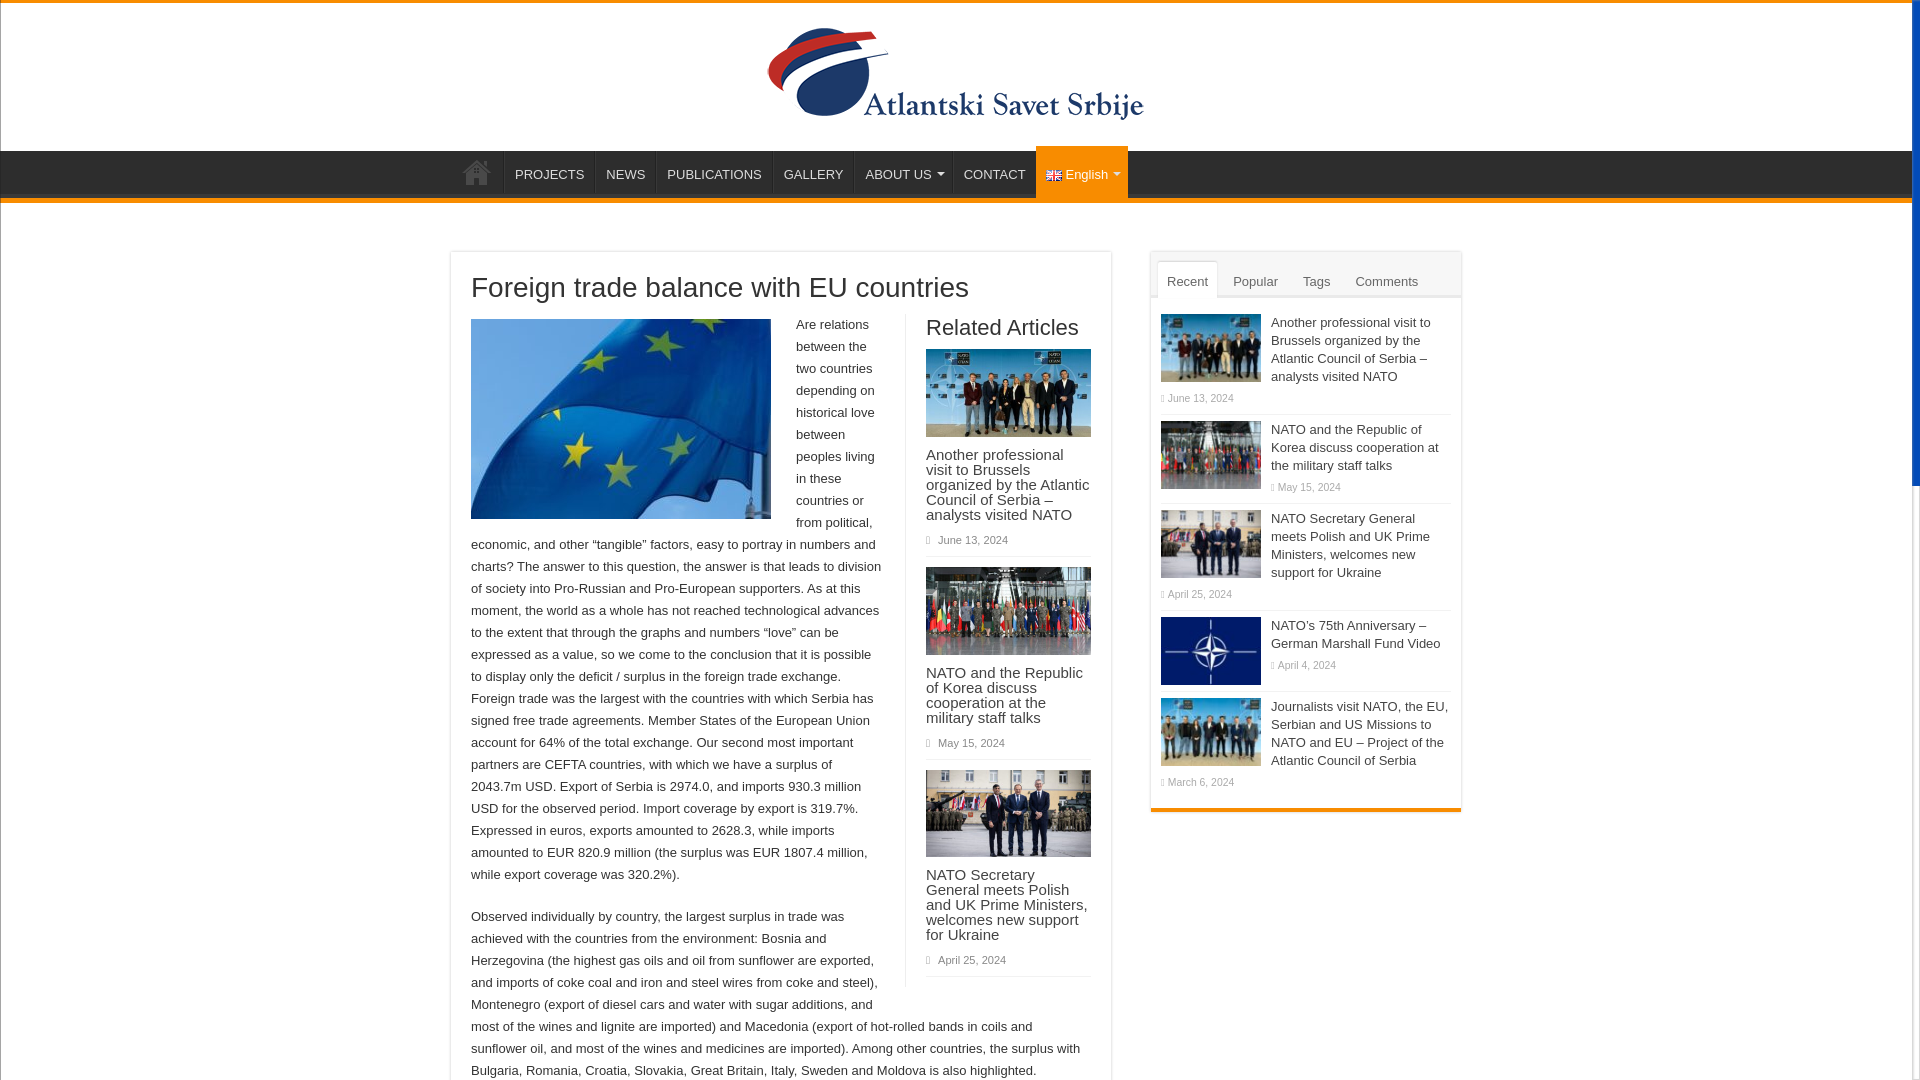  Describe the element at coordinates (477, 172) in the screenshot. I see `HOME` at that location.